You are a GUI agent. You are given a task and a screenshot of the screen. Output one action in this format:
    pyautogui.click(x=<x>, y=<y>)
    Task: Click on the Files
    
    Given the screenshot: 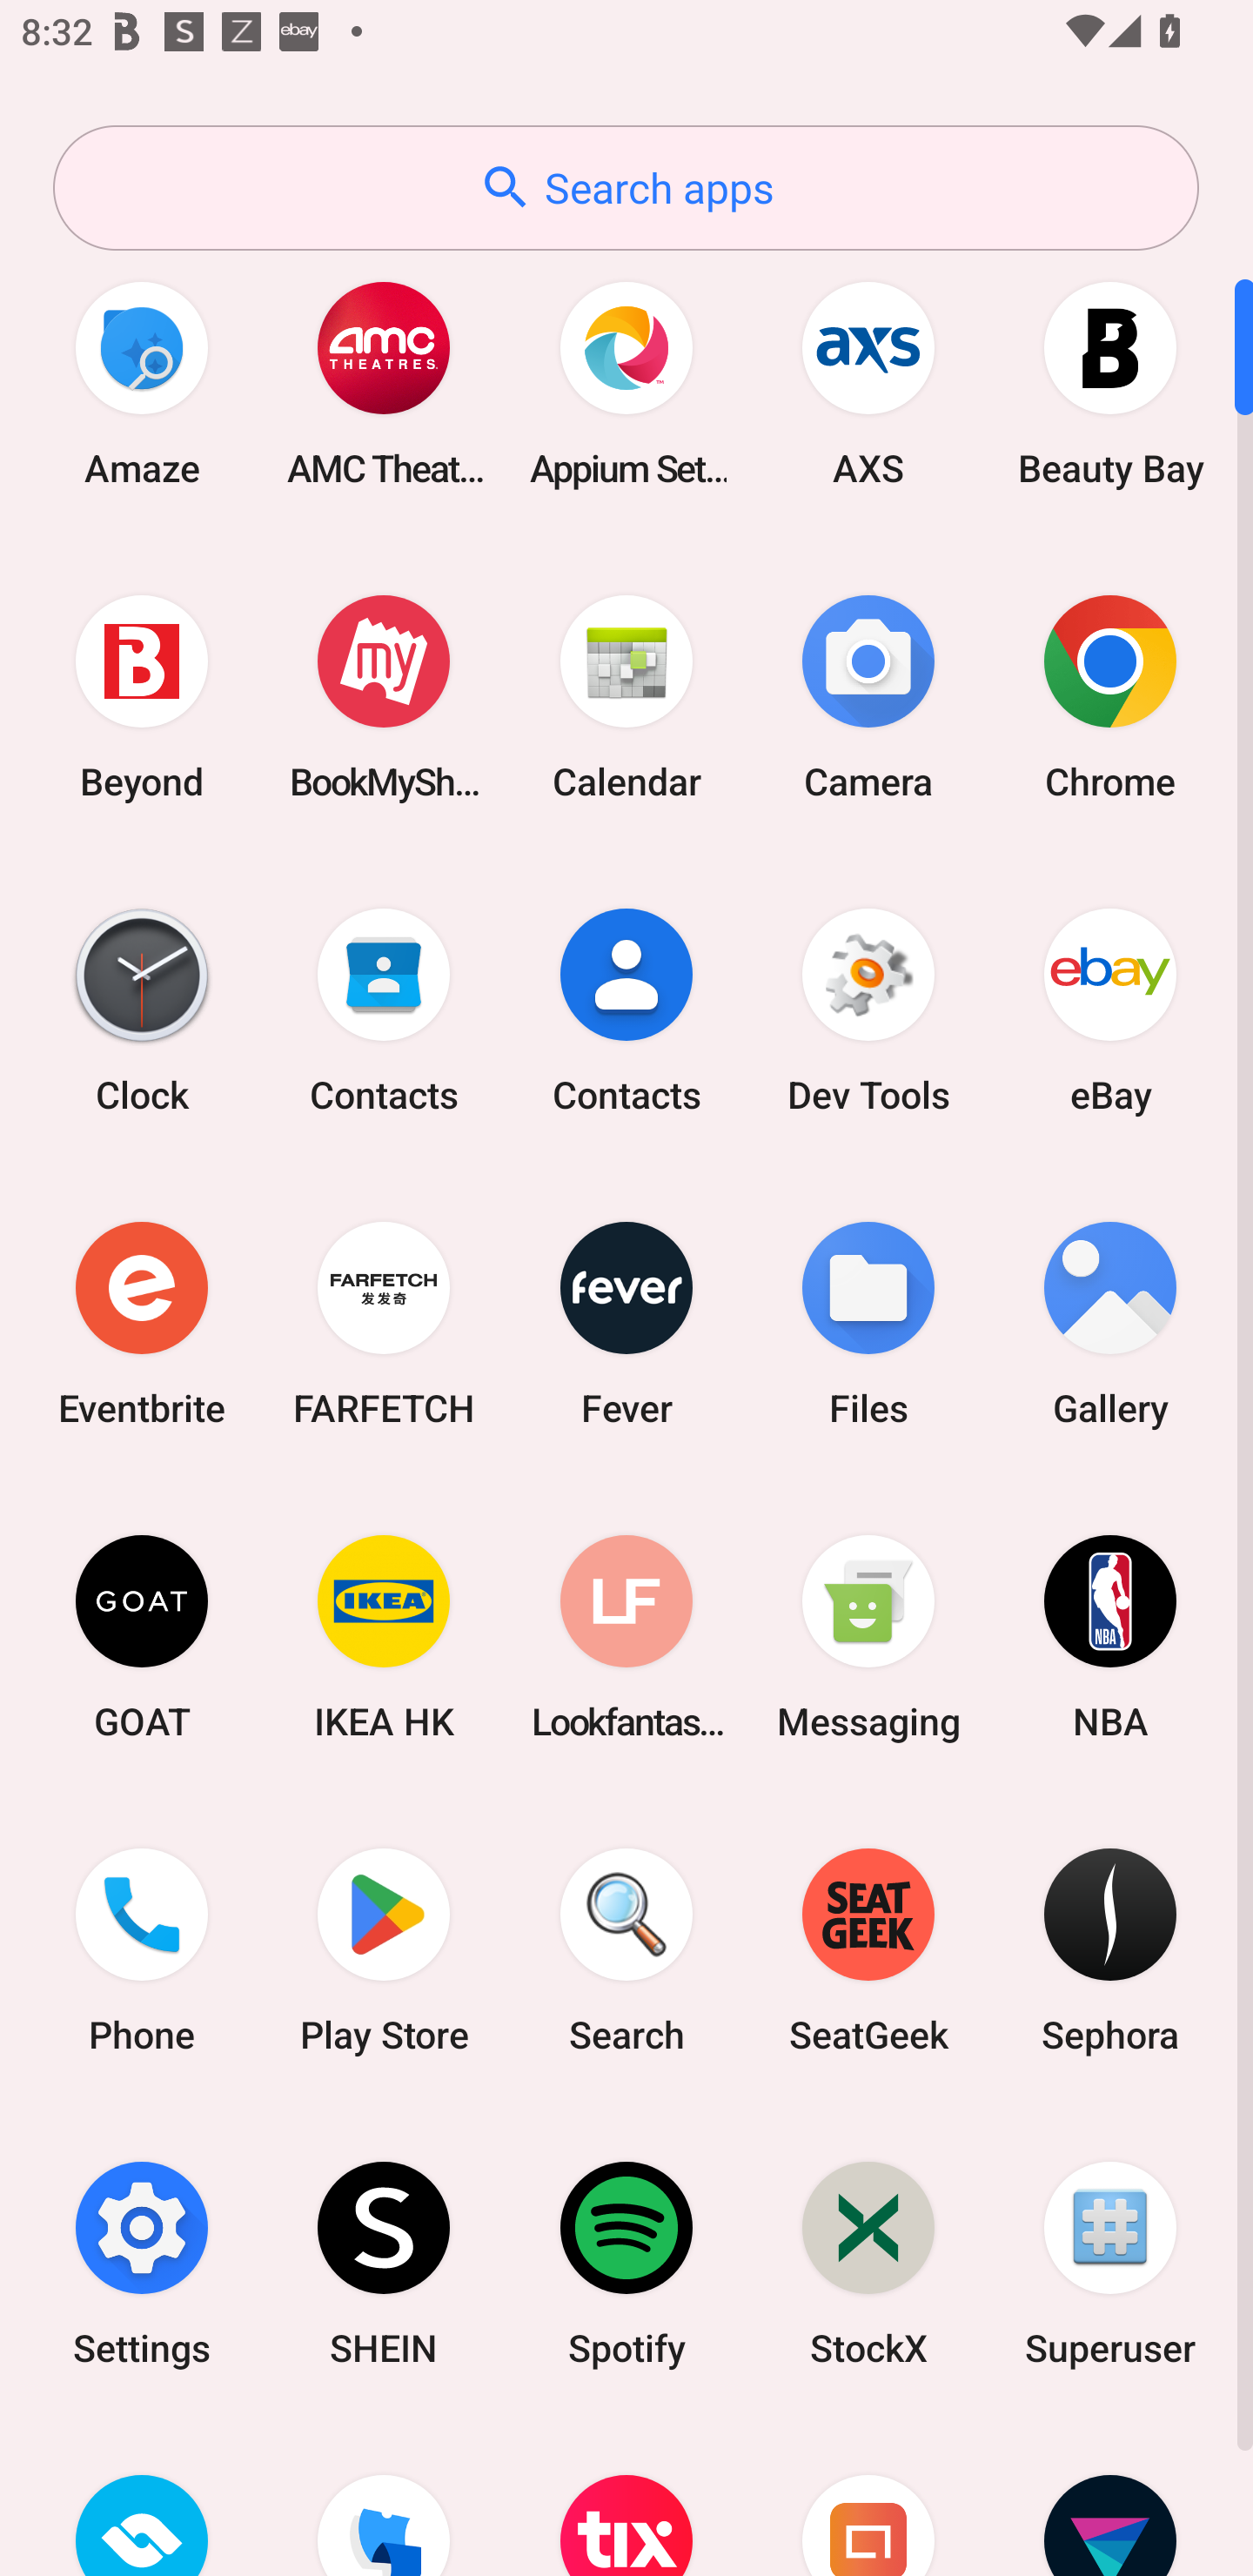 What is the action you would take?
    pyautogui.click(x=868, y=1323)
    